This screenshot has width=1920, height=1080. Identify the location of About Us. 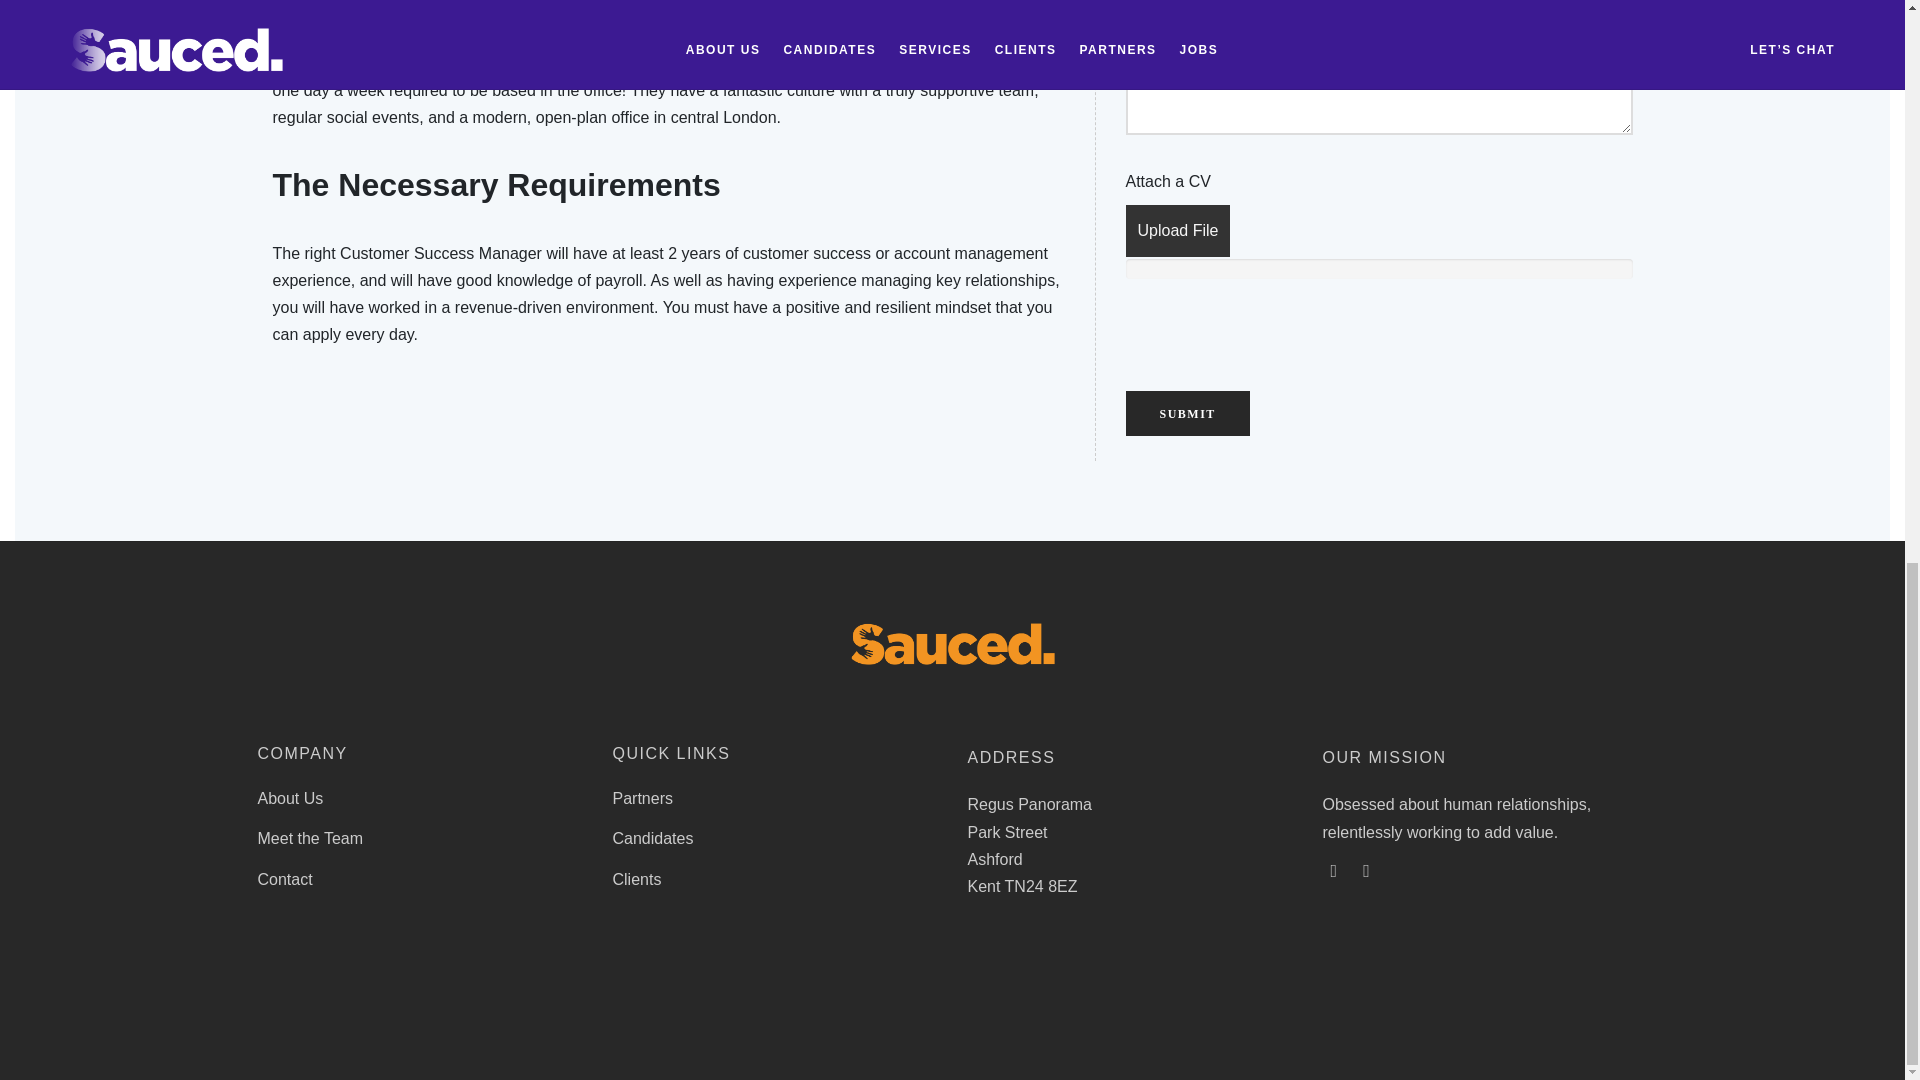
(290, 798).